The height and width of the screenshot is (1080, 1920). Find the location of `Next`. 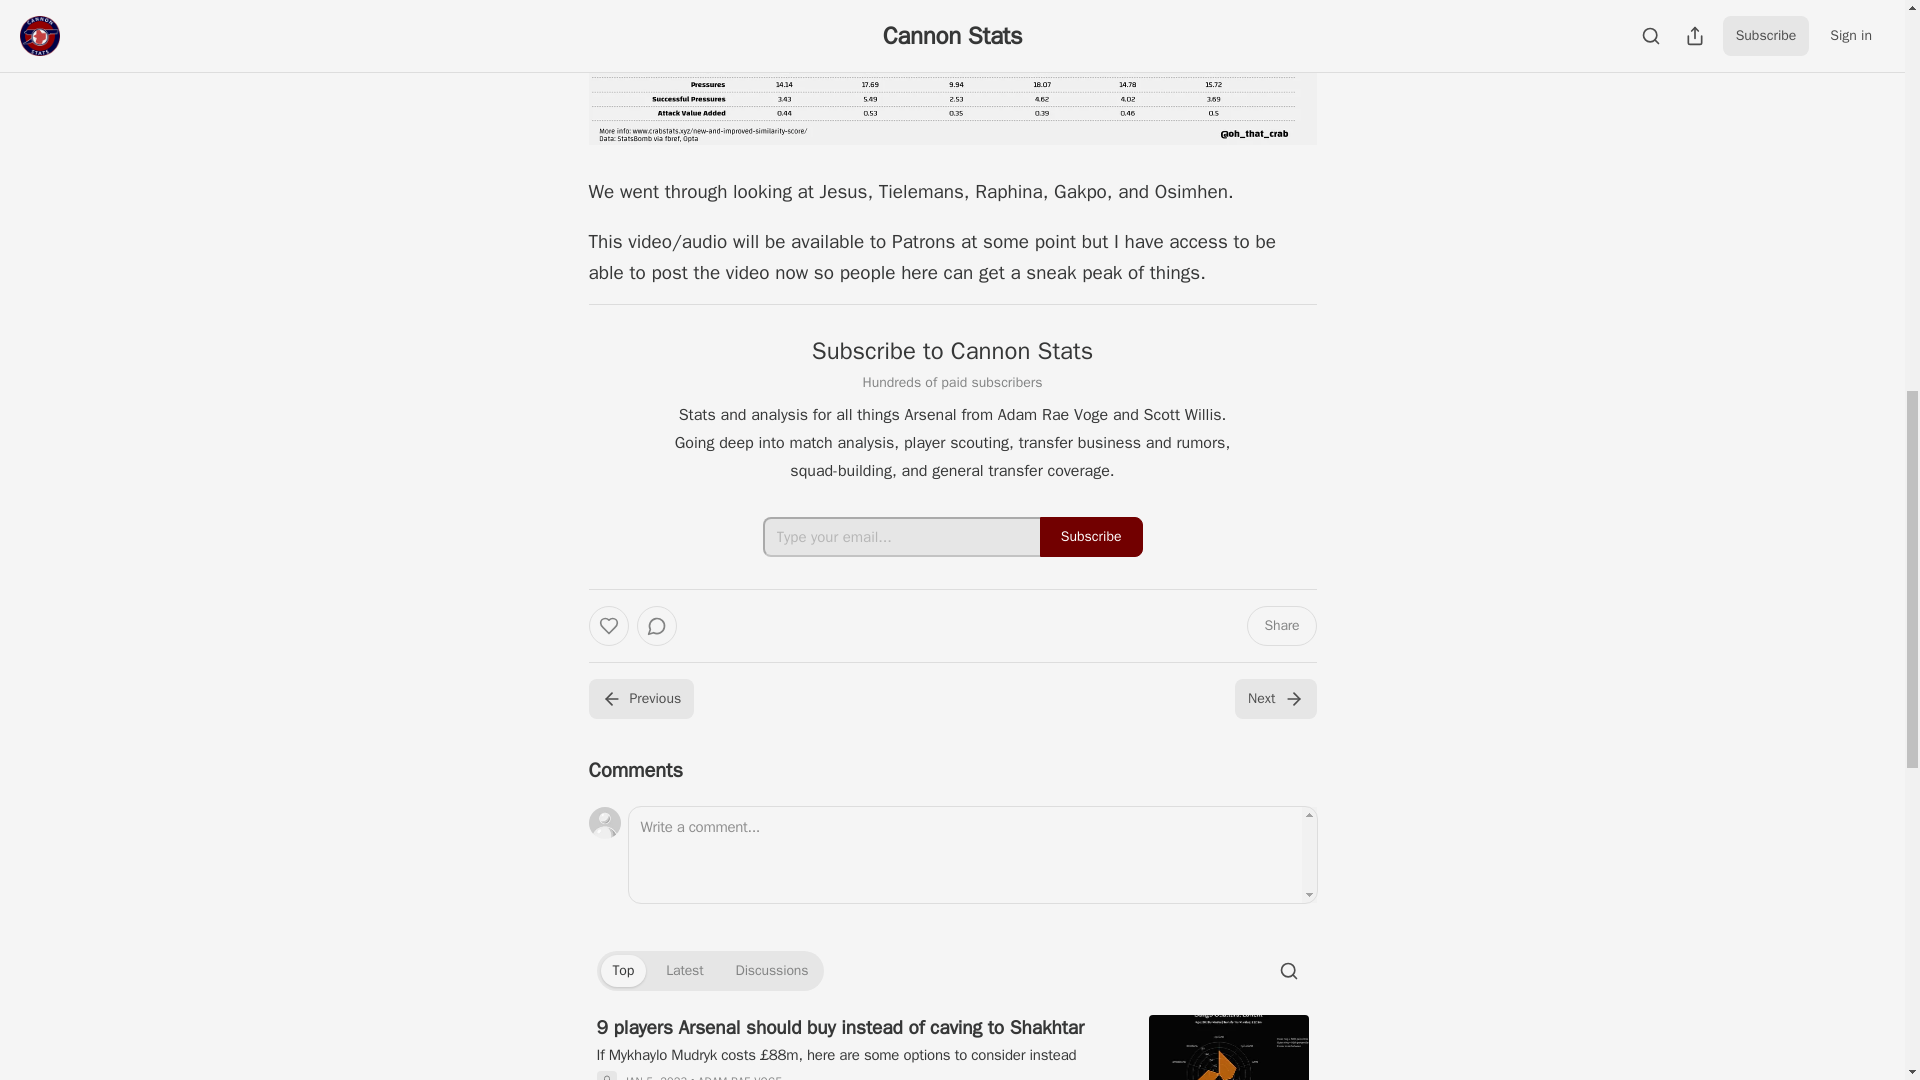

Next is located at coordinates (1274, 699).